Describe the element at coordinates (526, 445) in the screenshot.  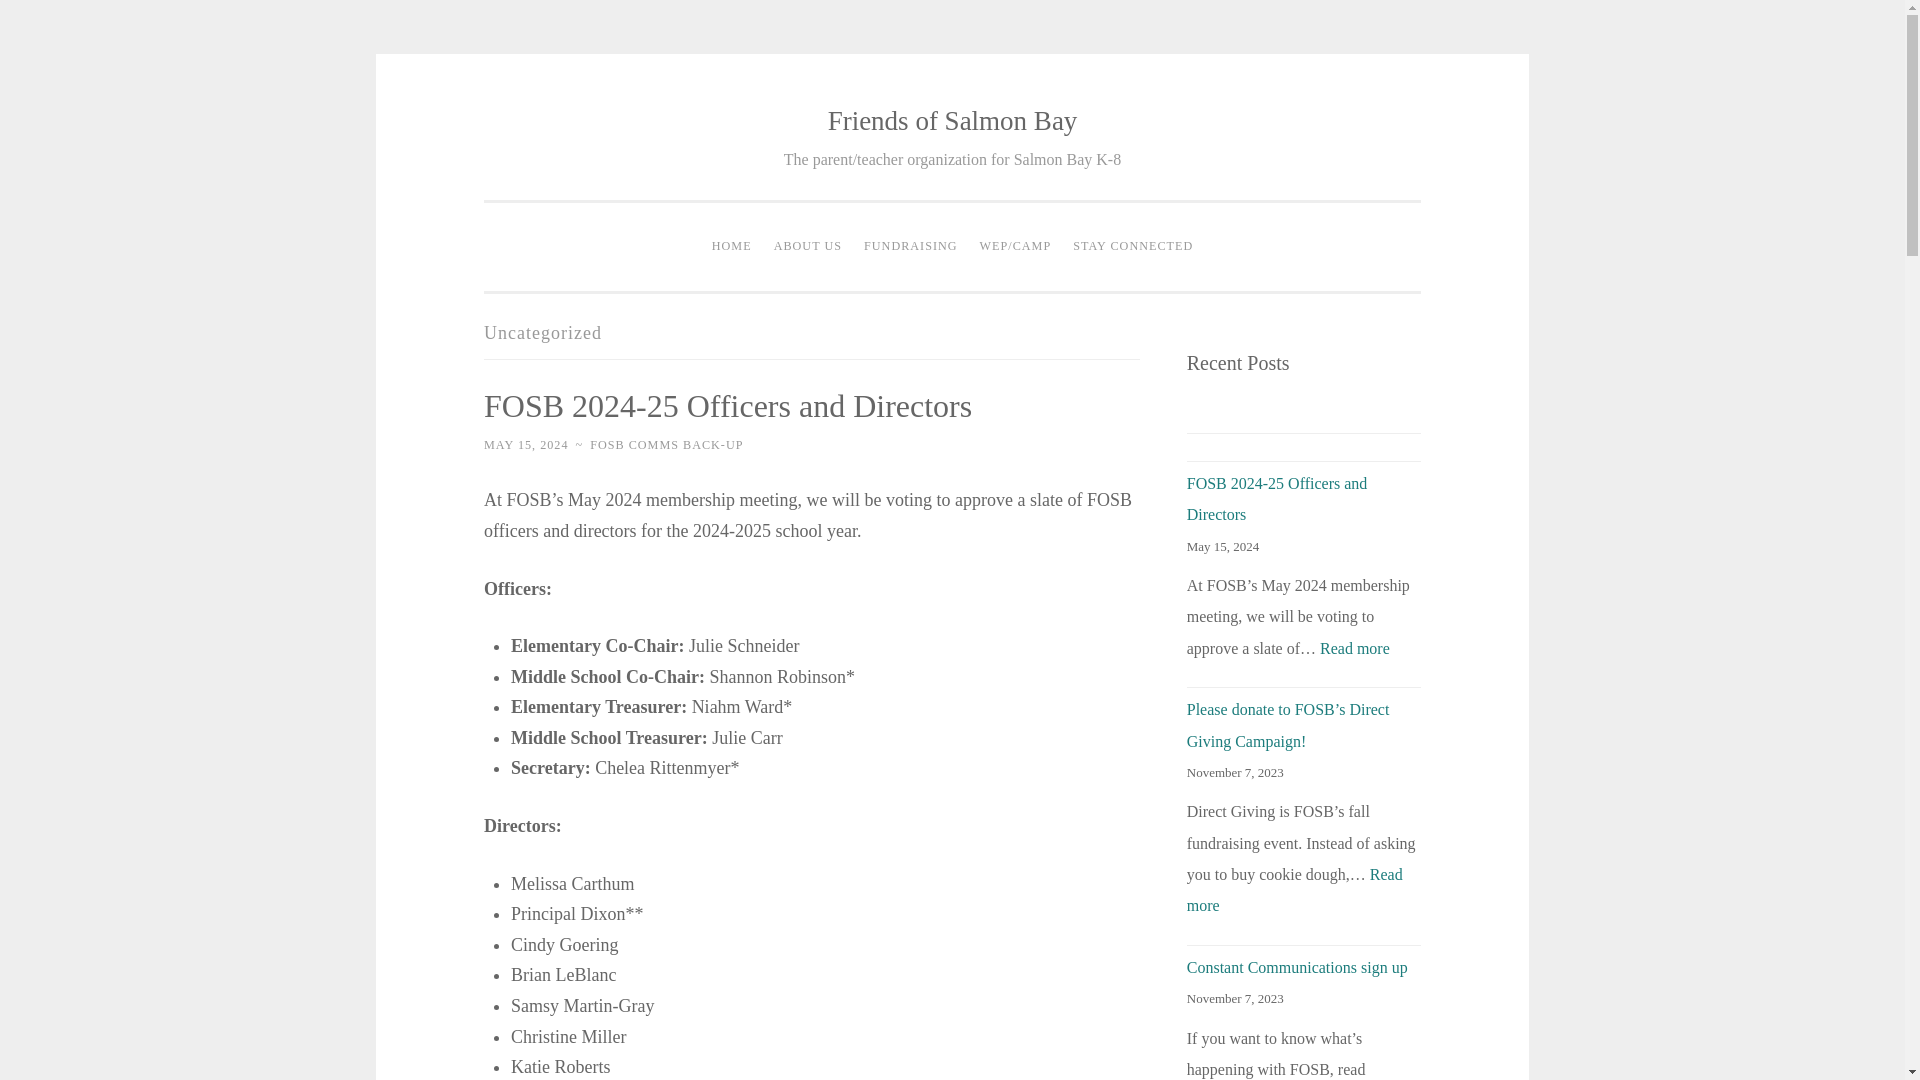
I see `MAY 15, 2024` at that location.